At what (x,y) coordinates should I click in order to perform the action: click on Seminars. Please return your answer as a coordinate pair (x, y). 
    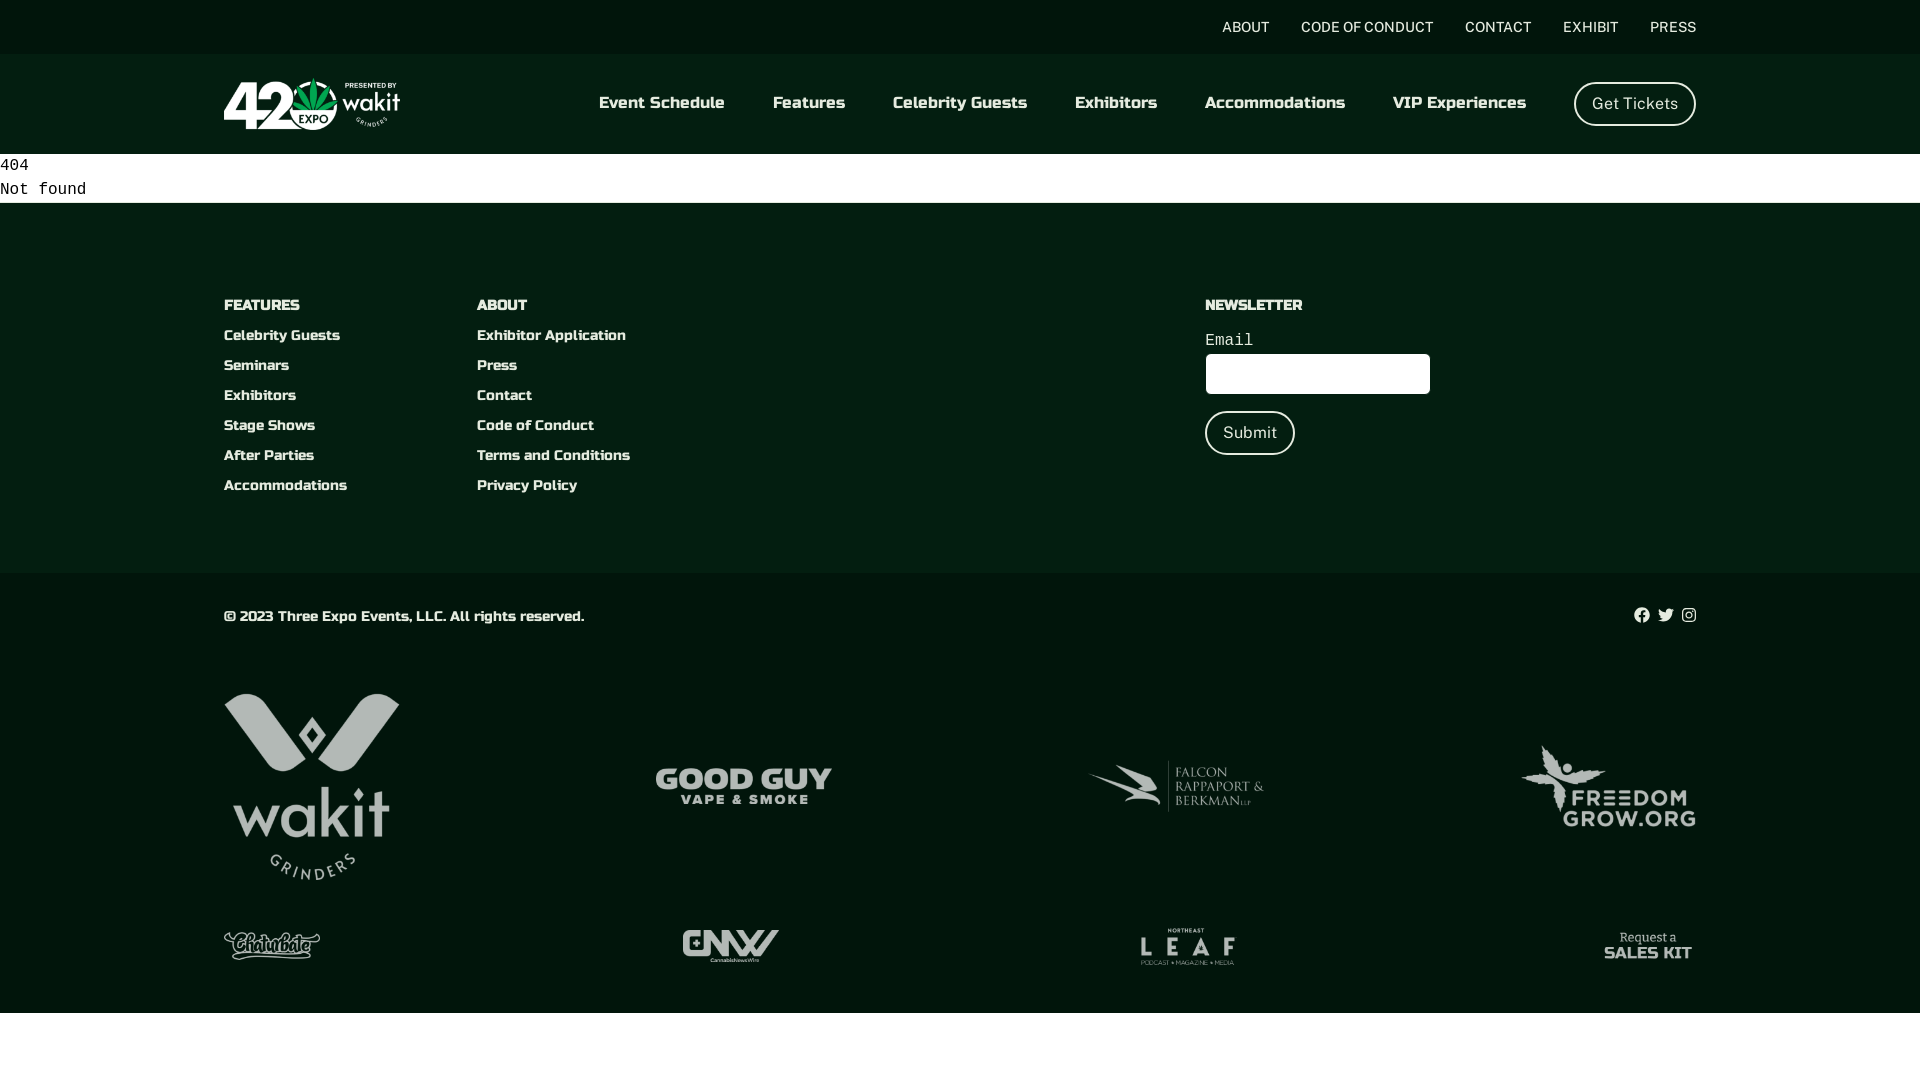
    Looking at the image, I should click on (256, 365).